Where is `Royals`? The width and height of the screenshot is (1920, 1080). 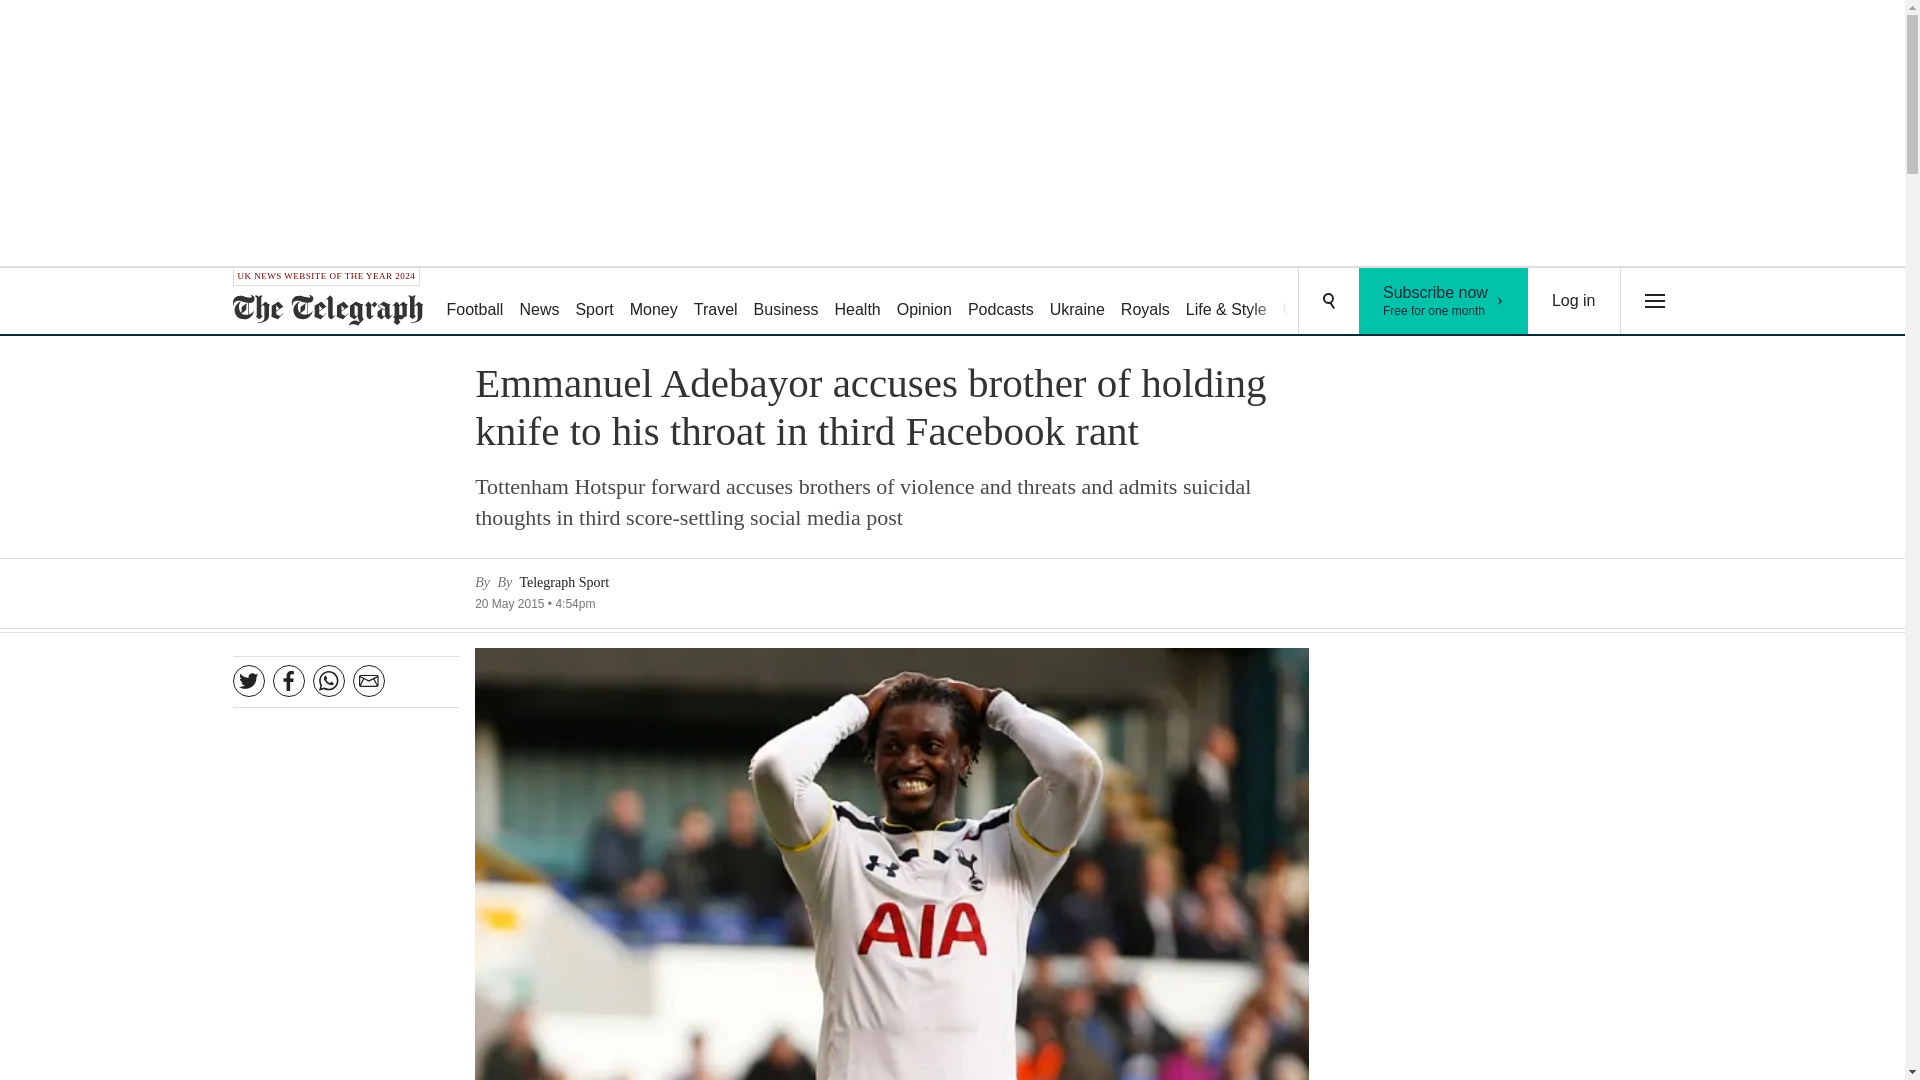
Royals is located at coordinates (1378, 302).